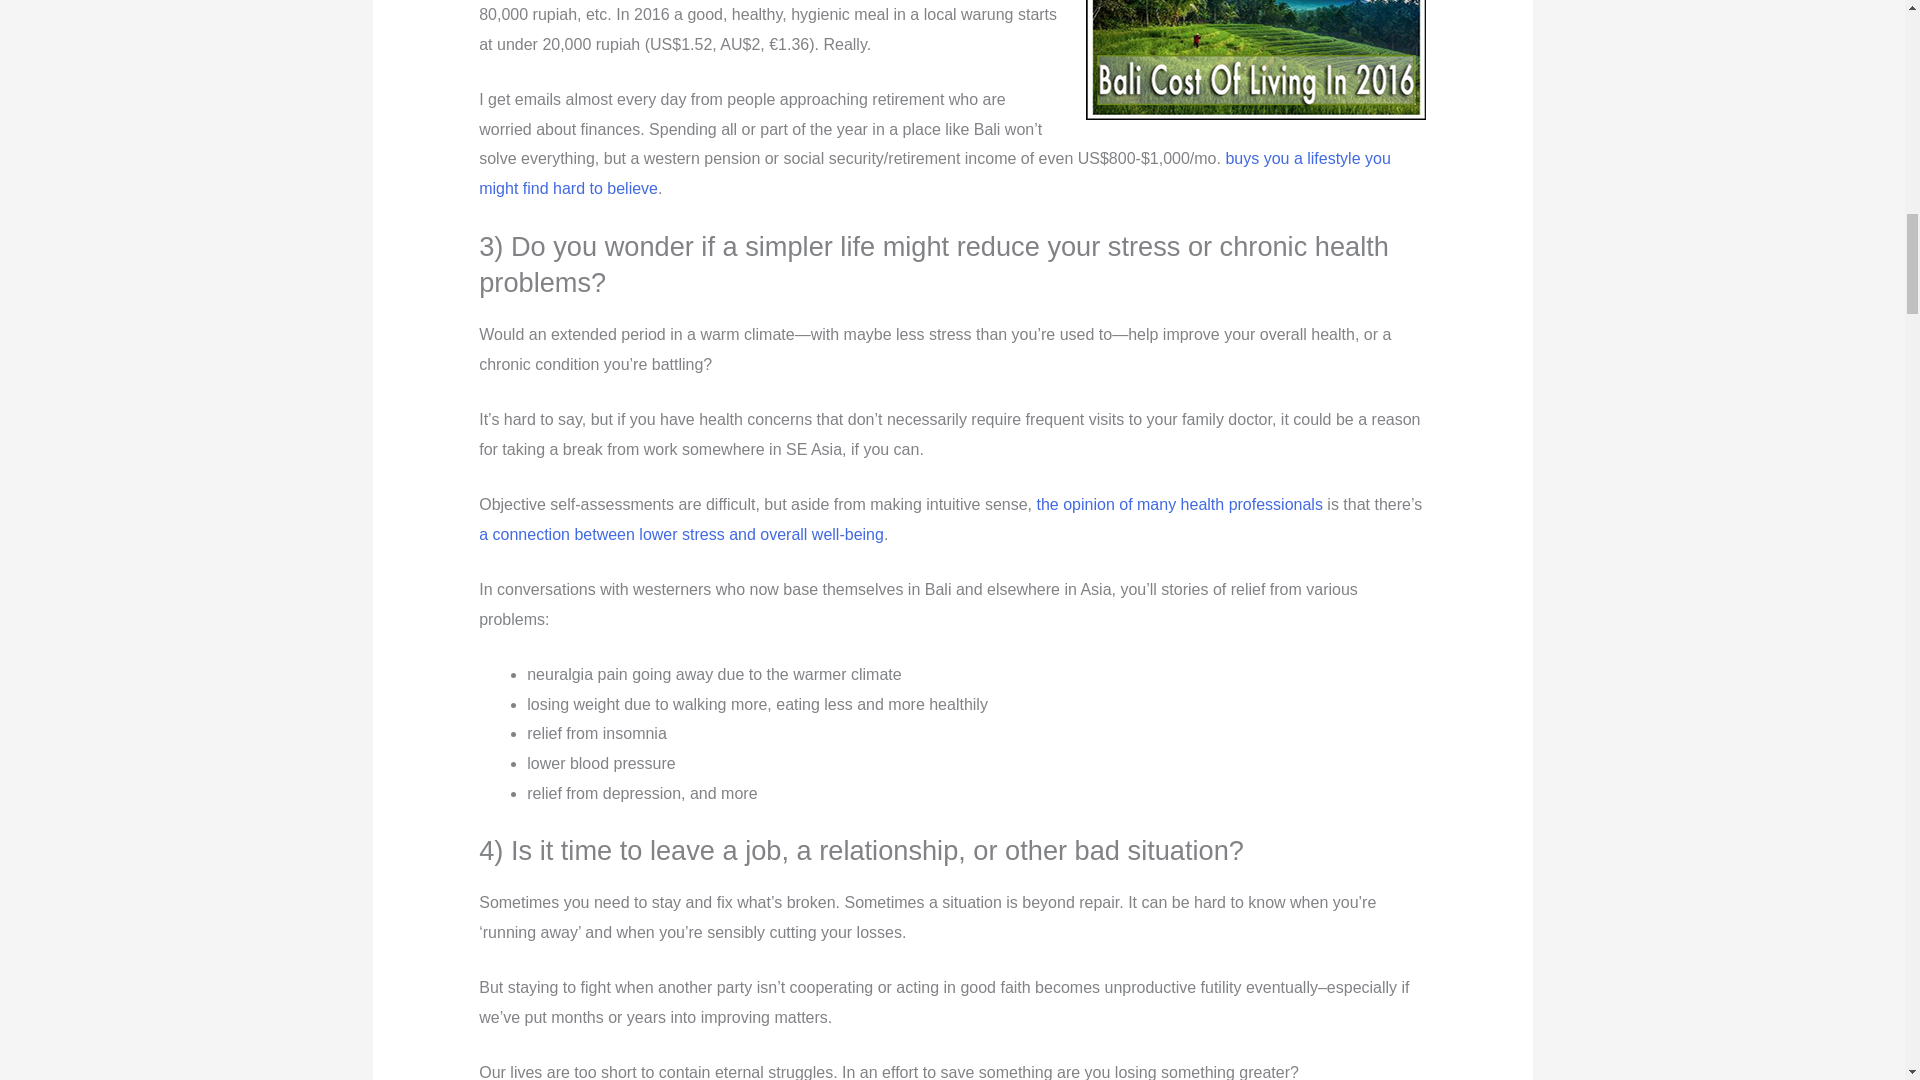  What do you see at coordinates (934, 173) in the screenshot?
I see `buys you a lifestyle you might find hard to believe` at bounding box center [934, 173].